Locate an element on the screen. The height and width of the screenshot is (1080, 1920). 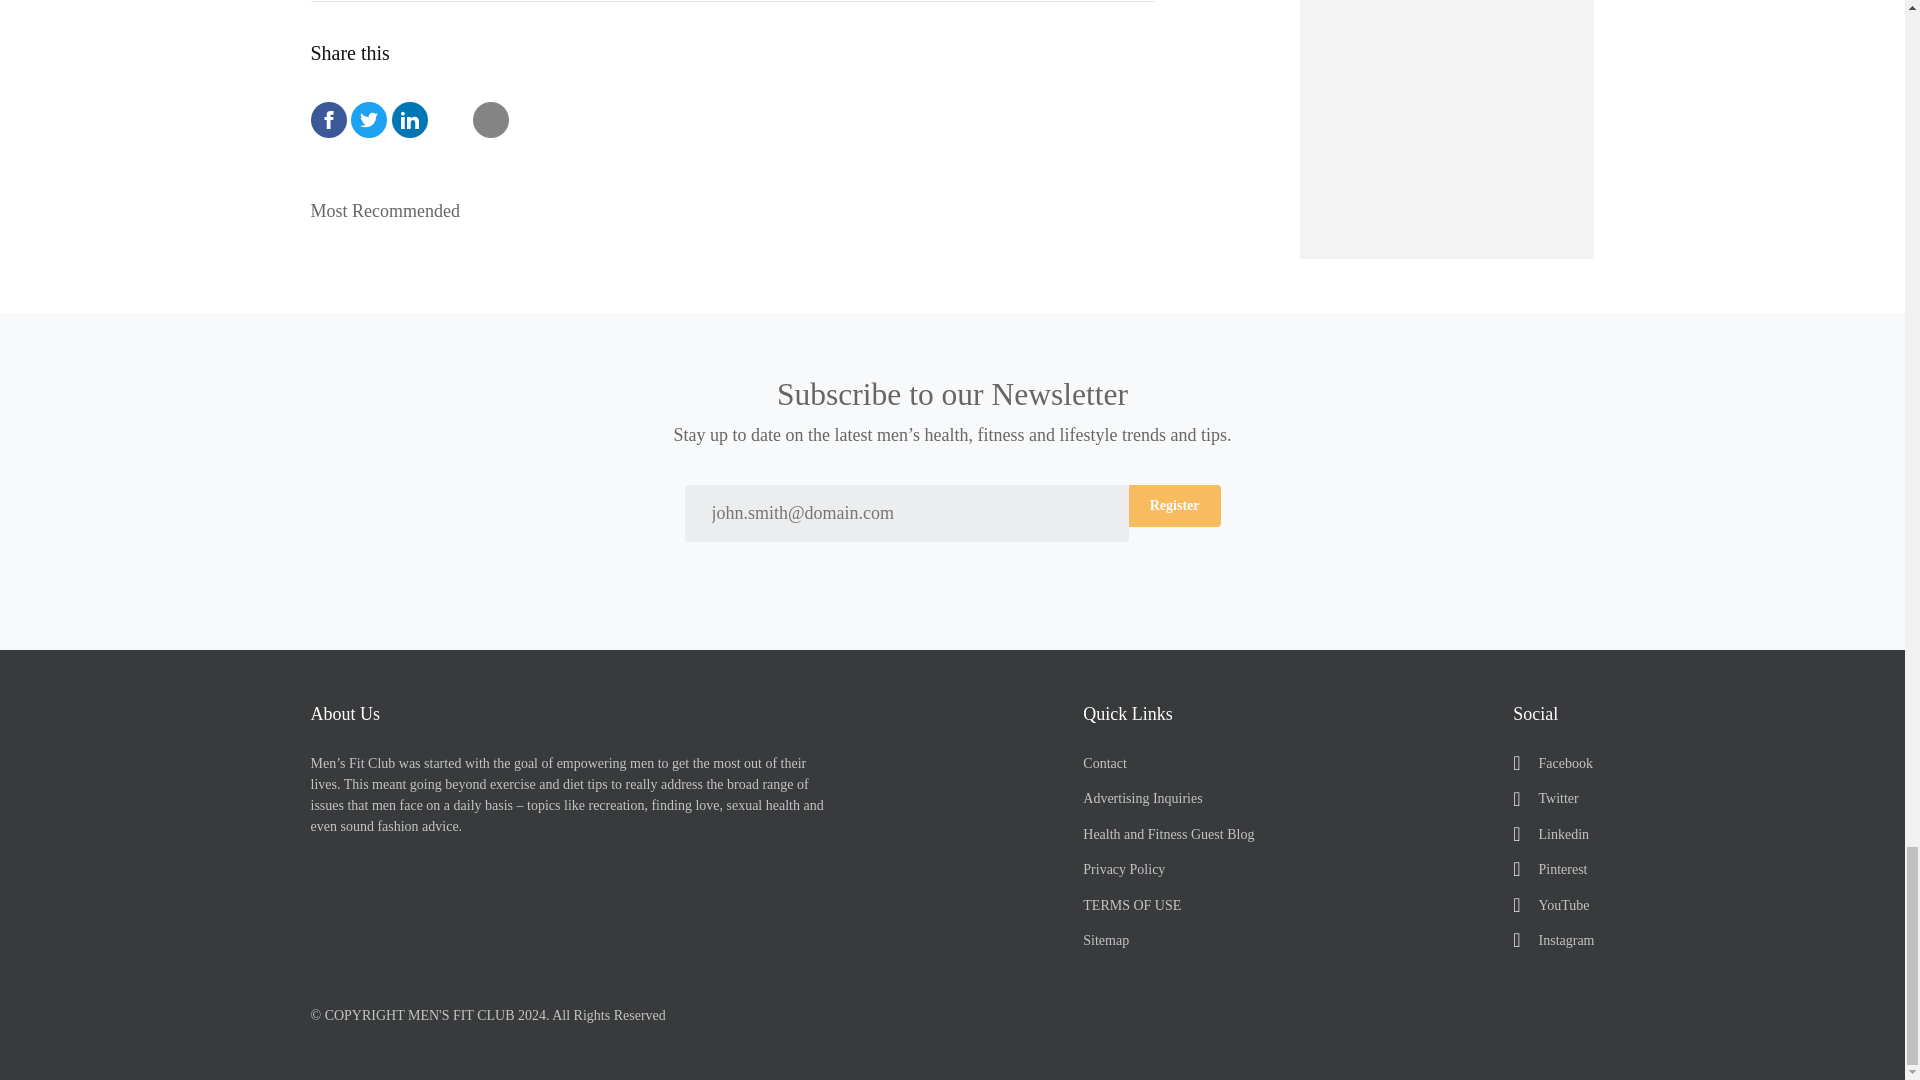
Health and Fitness Guest Blog is located at coordinates (1168, 834).